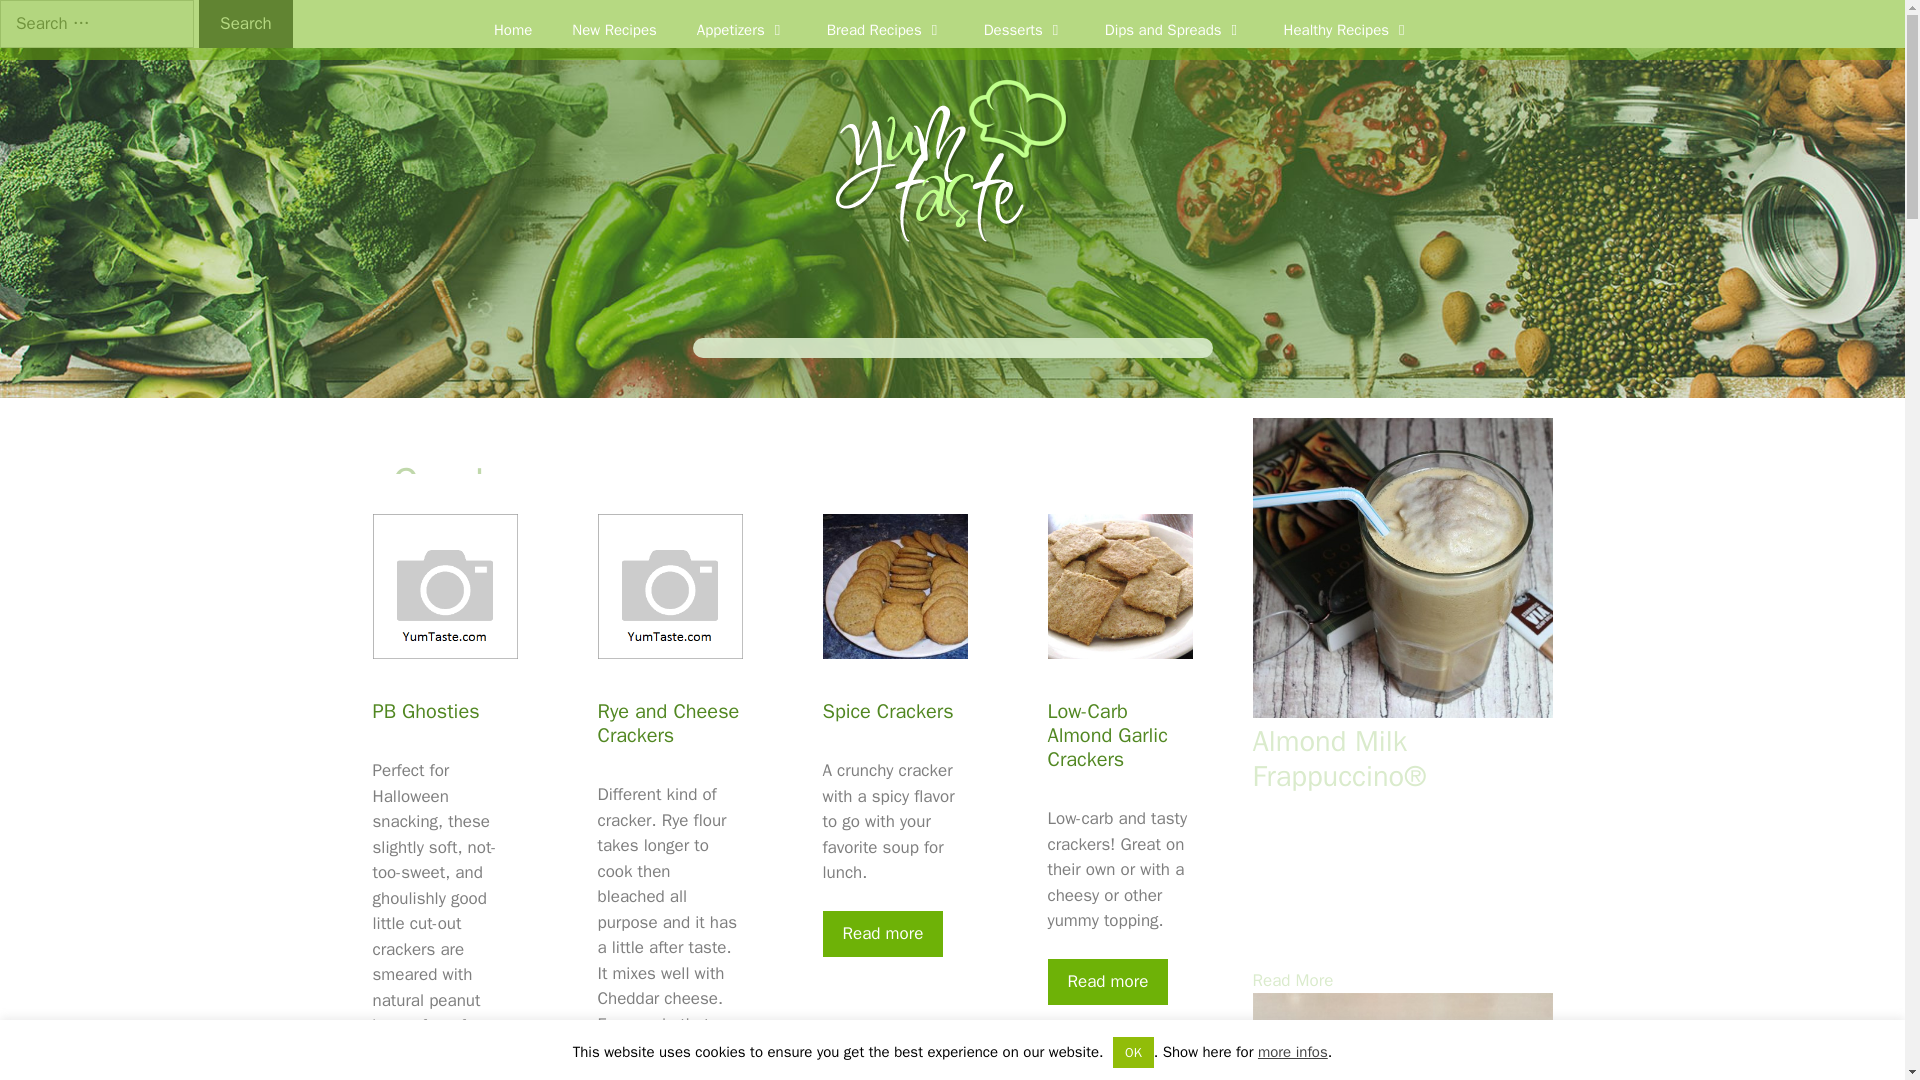  What do you see at coordinates (882, 934) in the screenshot?
I see `Spice Crackers` at bounding box center [882, 934].